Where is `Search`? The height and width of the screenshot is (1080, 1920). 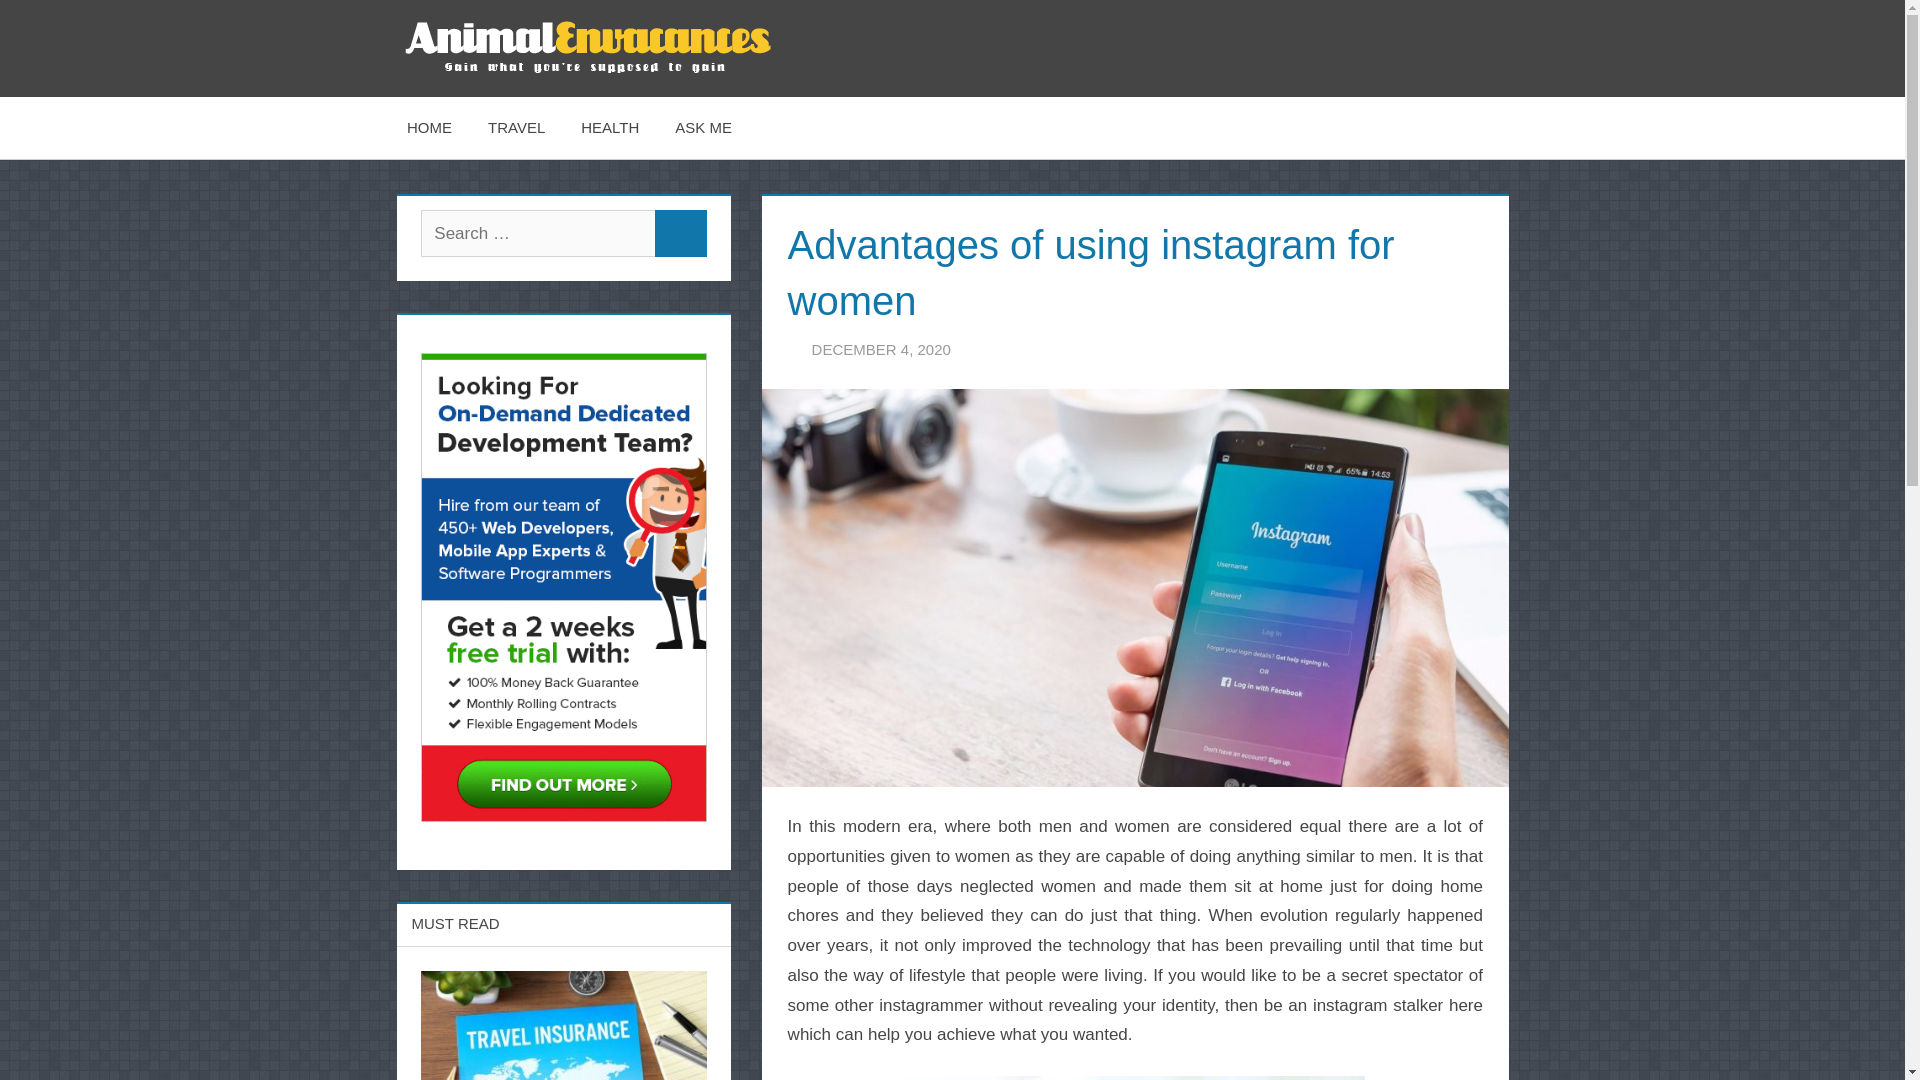 Search is located at coordinates (680, 234).